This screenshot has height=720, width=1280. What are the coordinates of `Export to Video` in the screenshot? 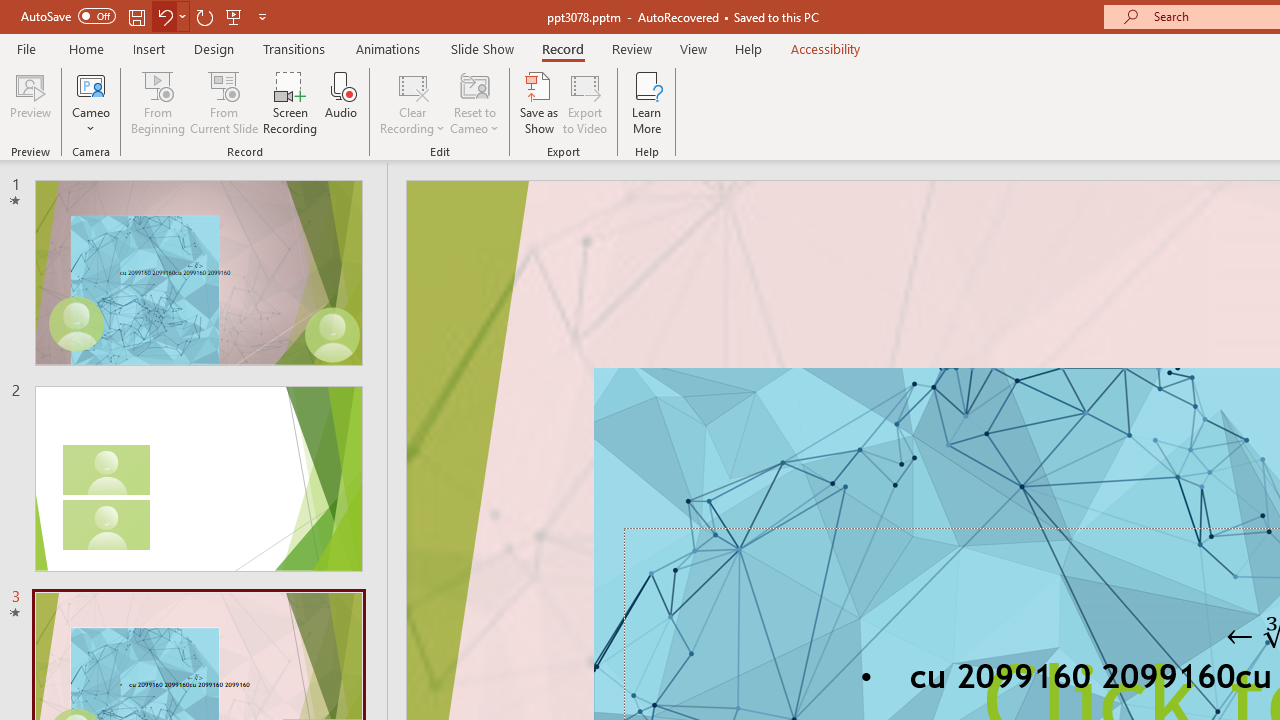 It's located at (585, 102).